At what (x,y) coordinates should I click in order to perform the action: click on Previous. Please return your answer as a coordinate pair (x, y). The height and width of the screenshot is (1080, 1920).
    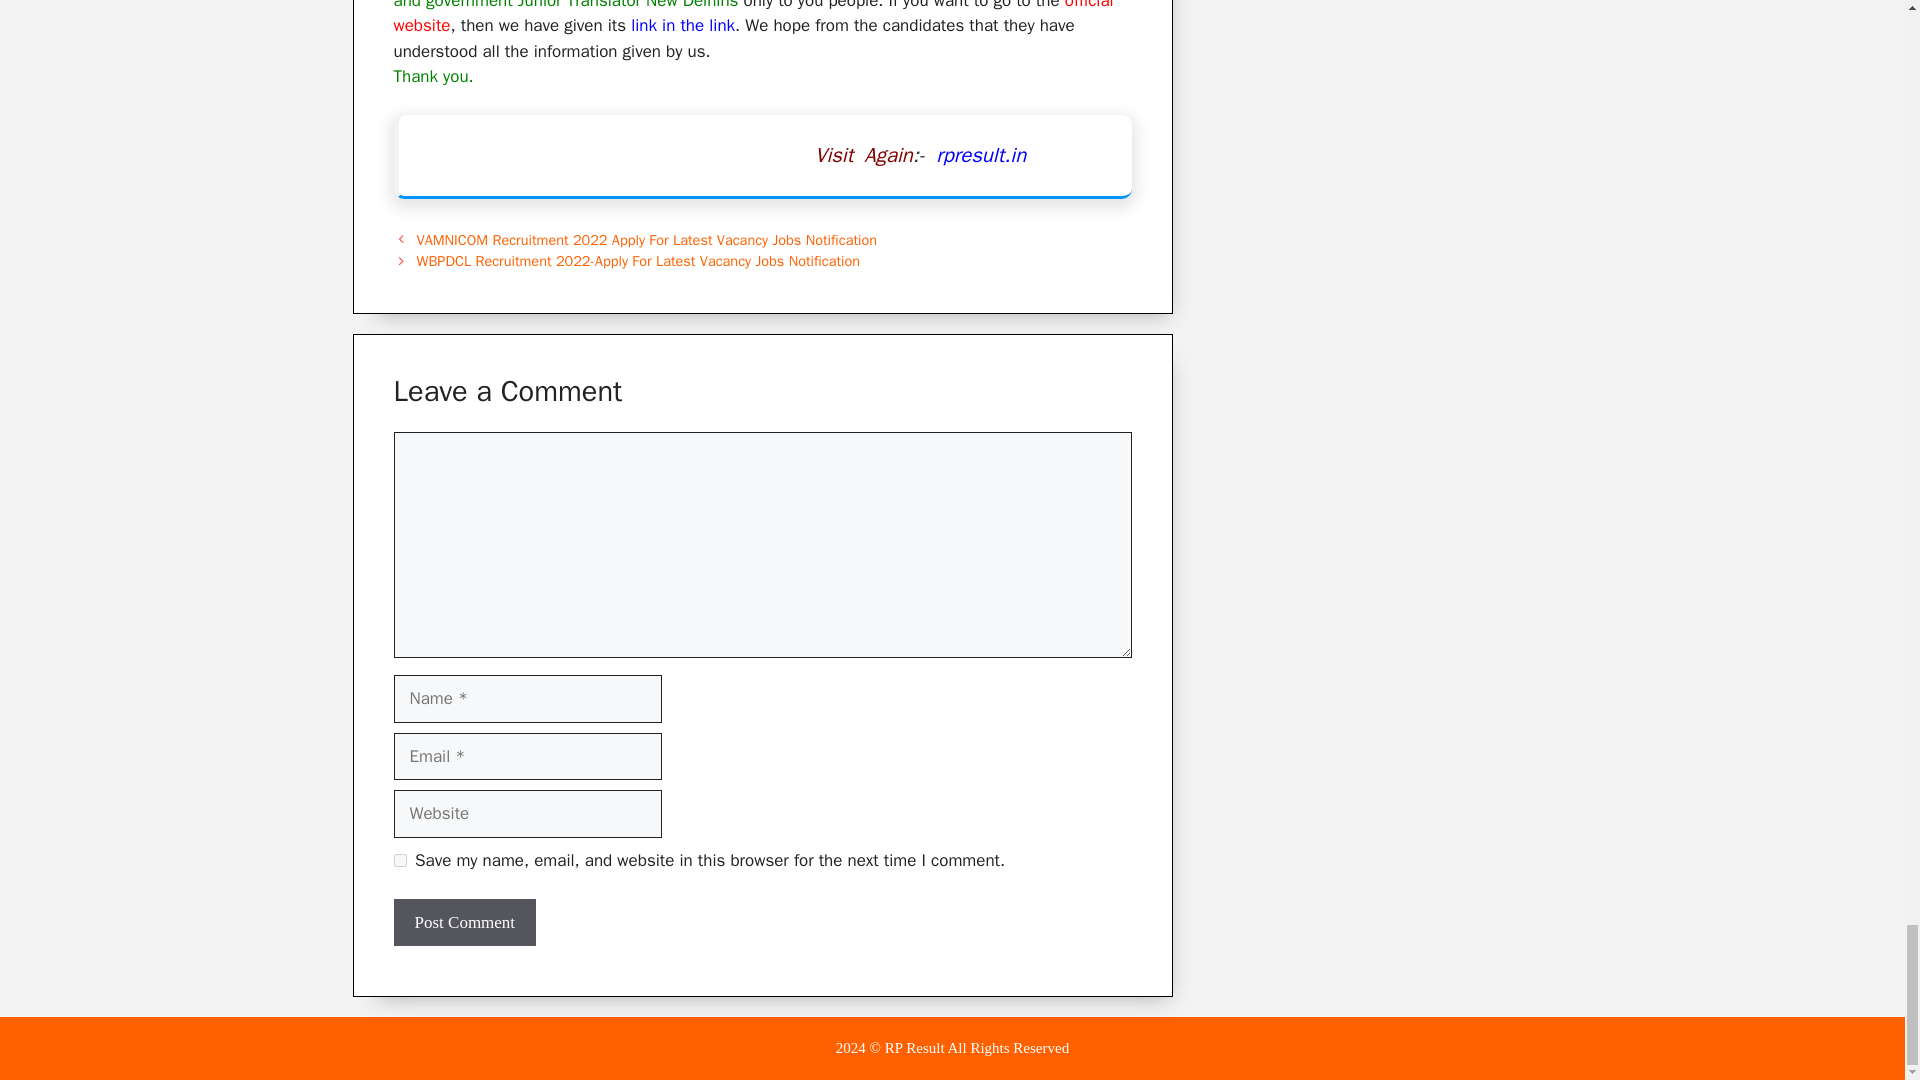
    Looking at the image, I should click on (646, 240).